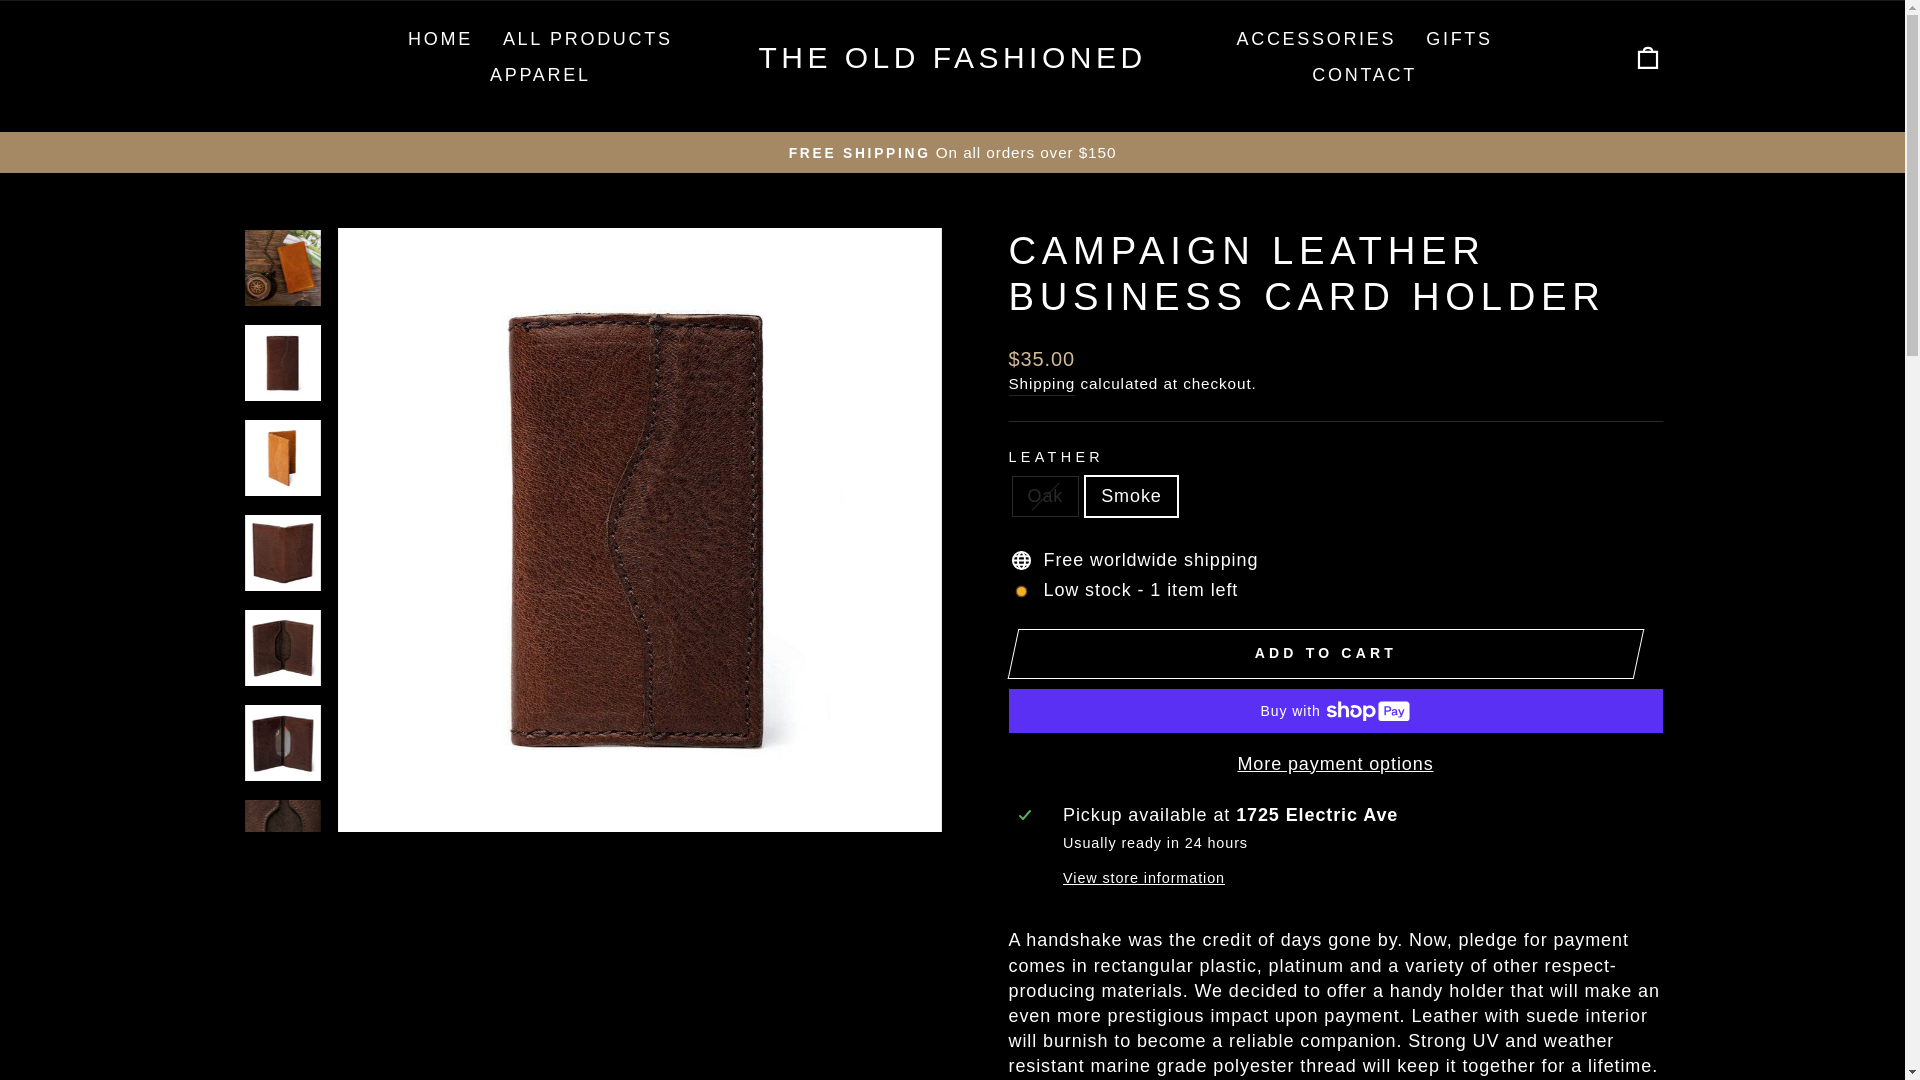  I want to click on APPAREL, so click(540, 76).